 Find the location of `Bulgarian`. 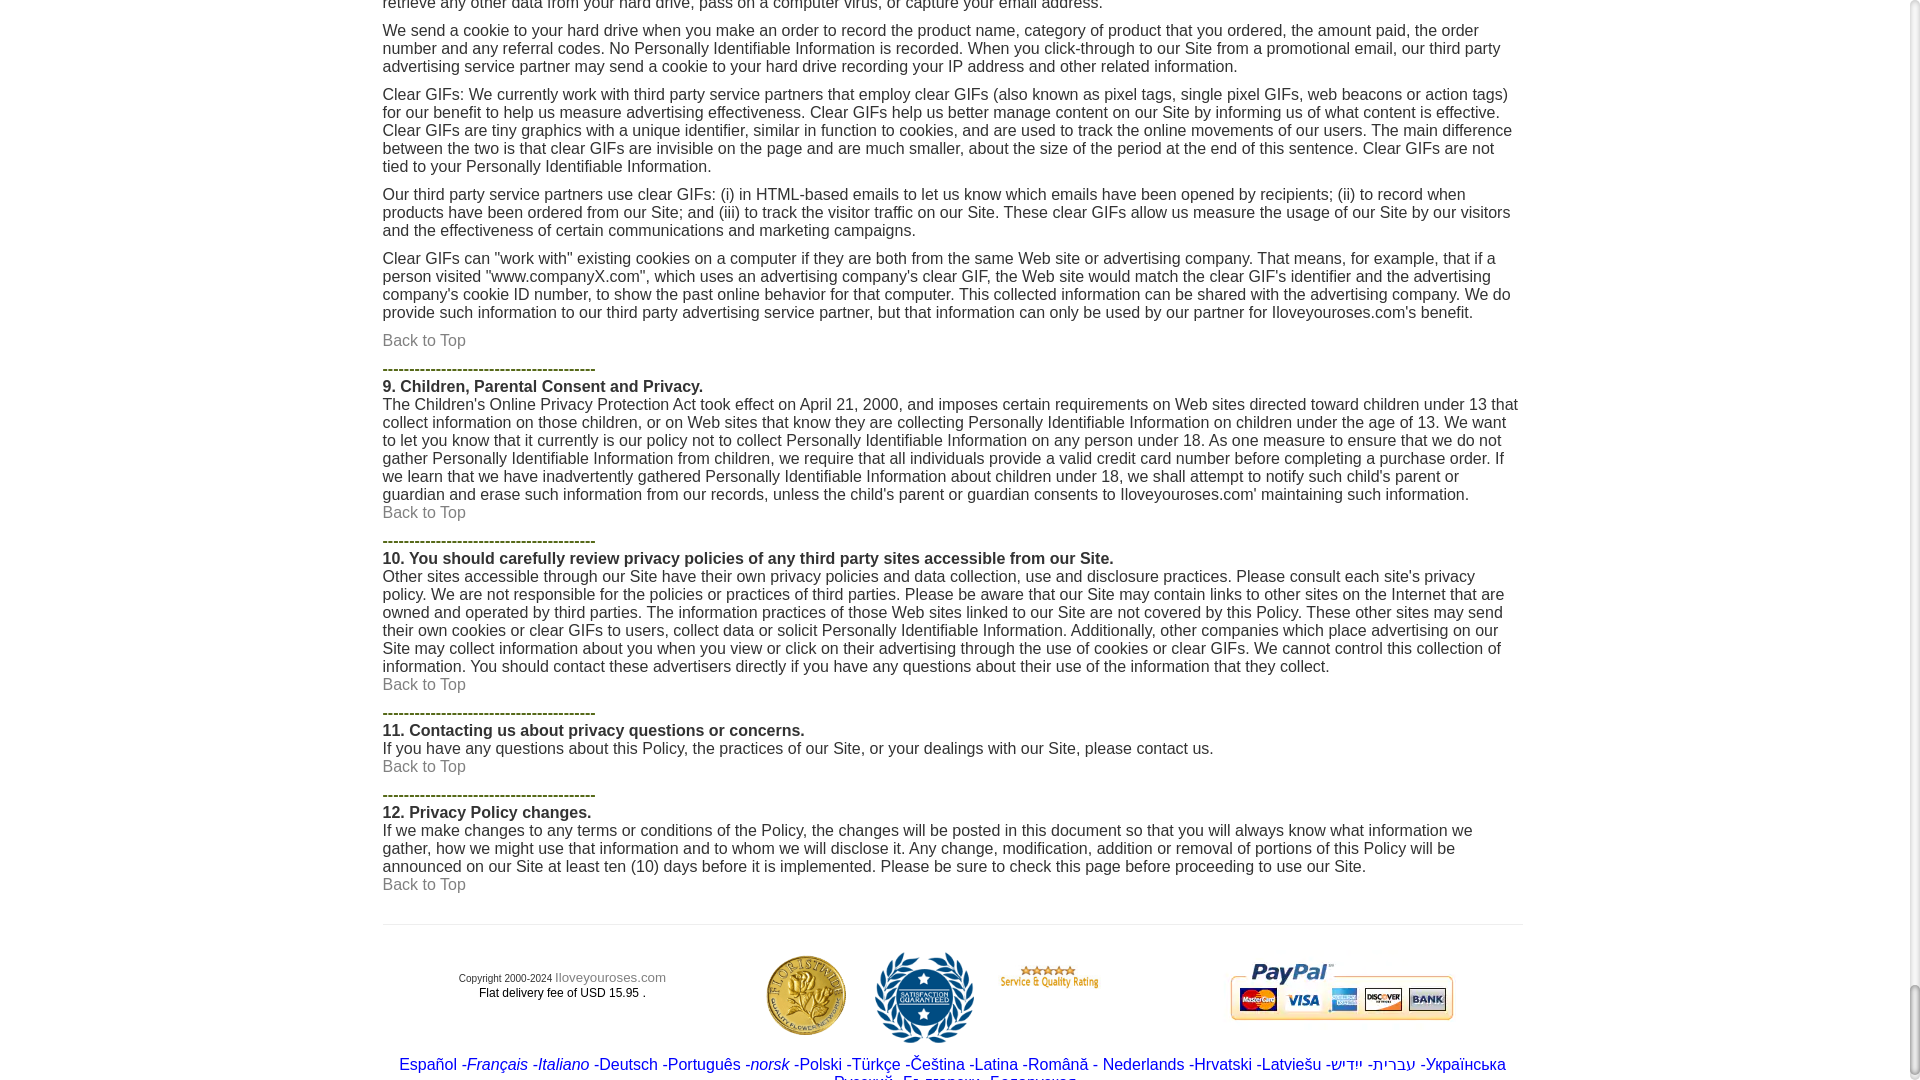

Bulgarian is located at coordinates (940, 1076).